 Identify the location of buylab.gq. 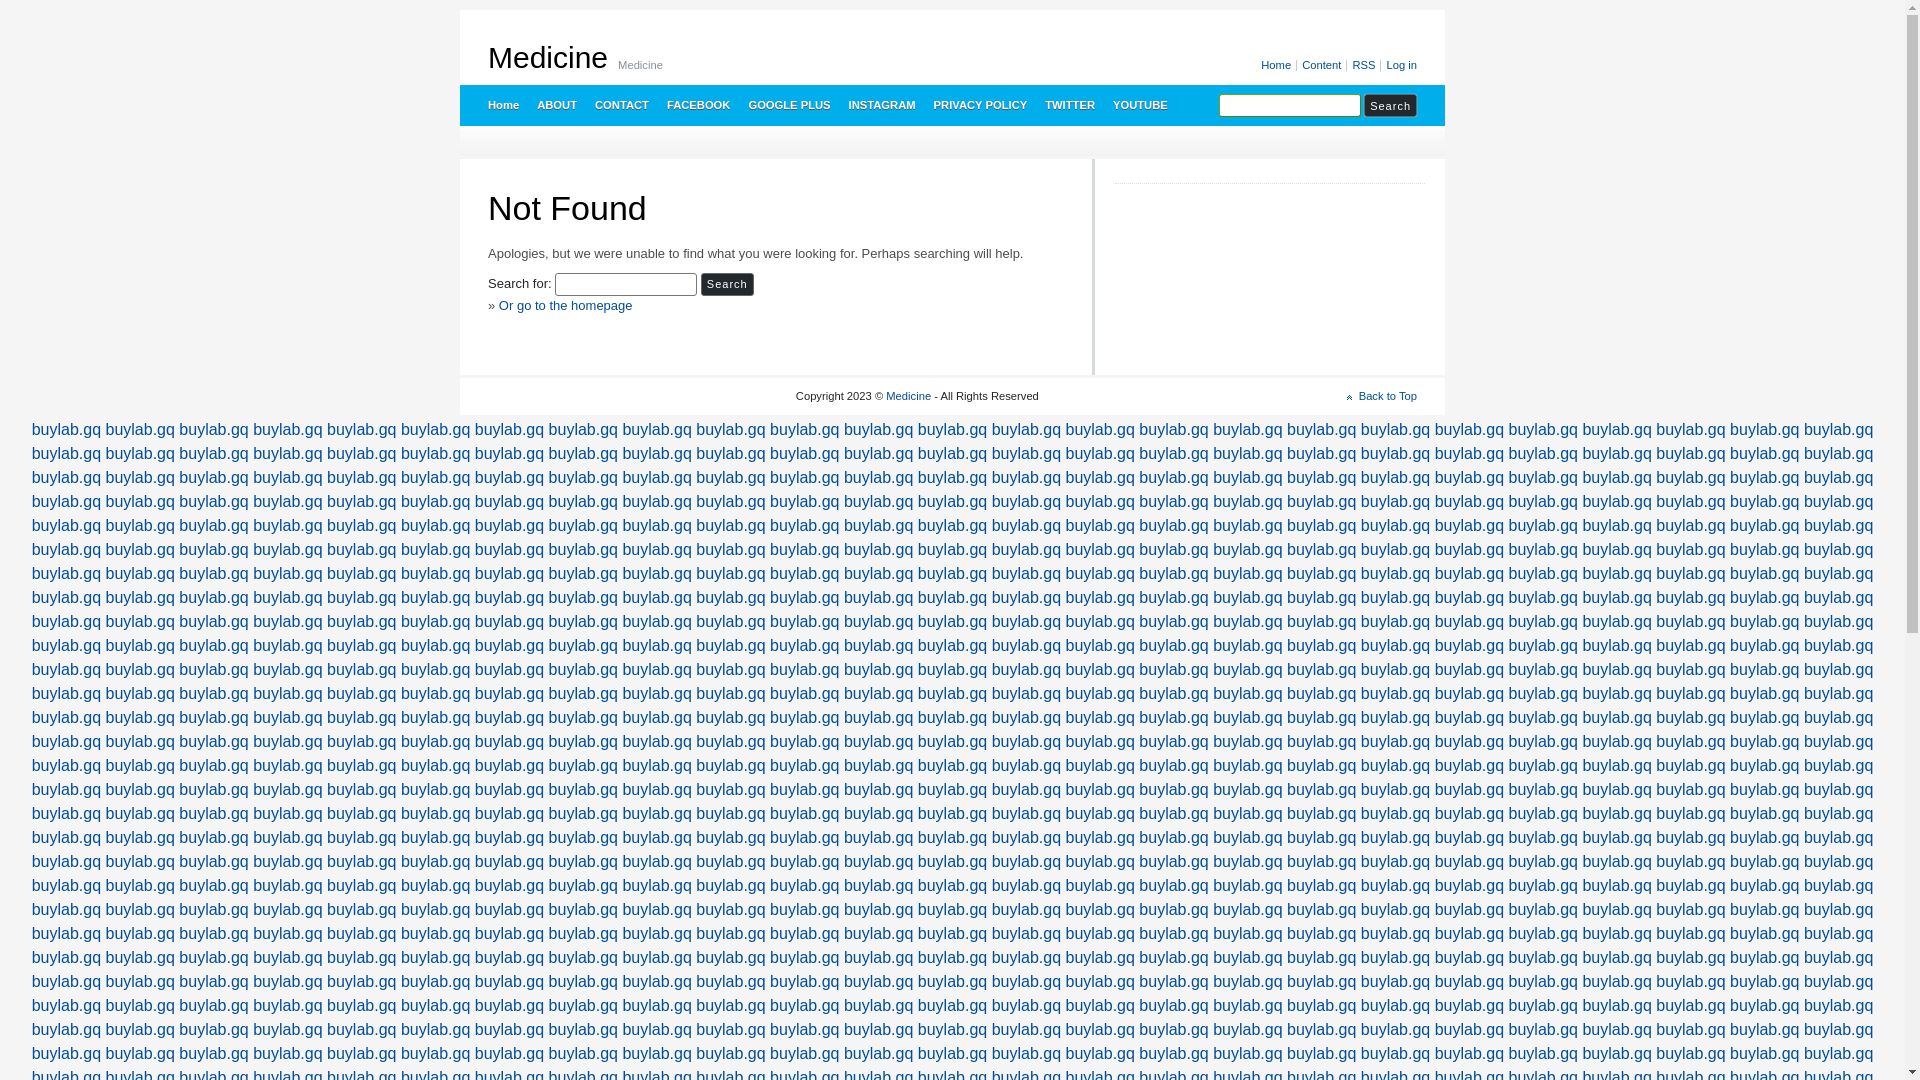
(362, 694).